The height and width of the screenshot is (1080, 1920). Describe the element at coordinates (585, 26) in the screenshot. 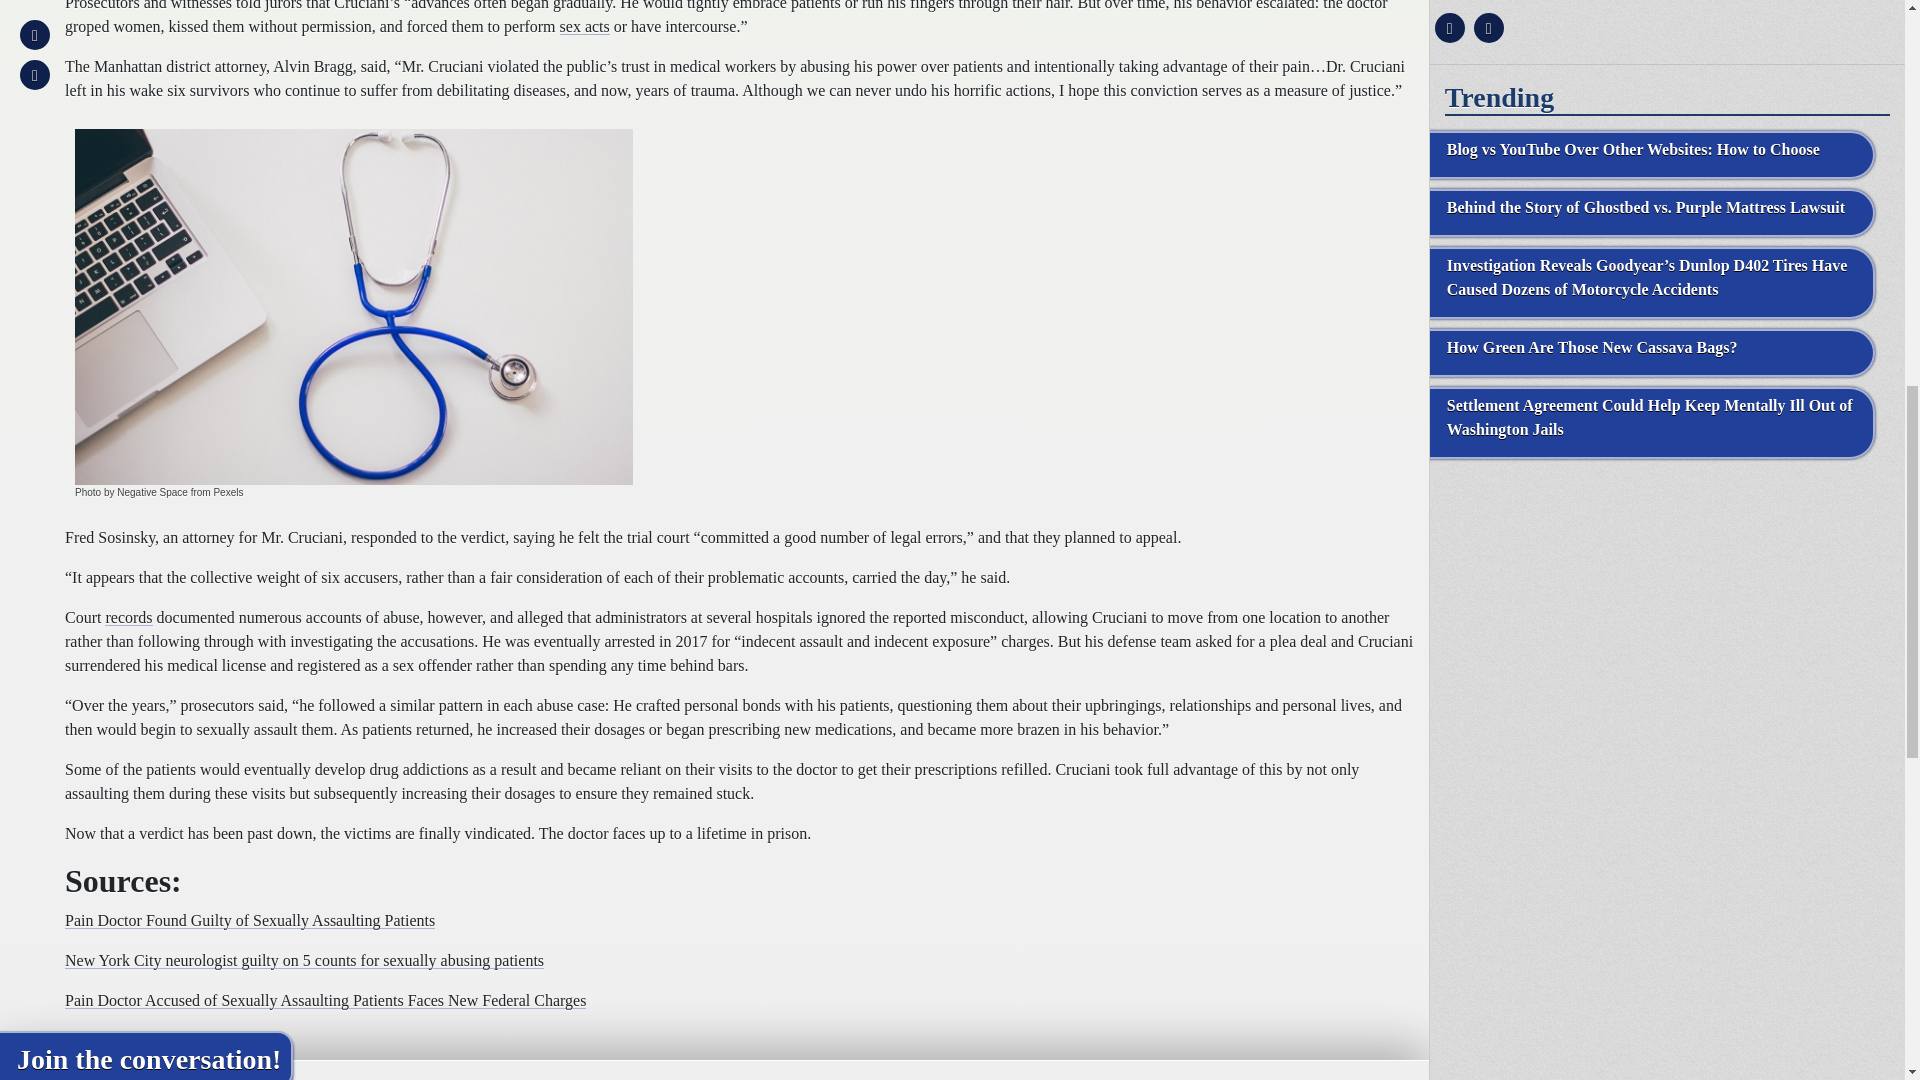

I see `sex acts` at that location.